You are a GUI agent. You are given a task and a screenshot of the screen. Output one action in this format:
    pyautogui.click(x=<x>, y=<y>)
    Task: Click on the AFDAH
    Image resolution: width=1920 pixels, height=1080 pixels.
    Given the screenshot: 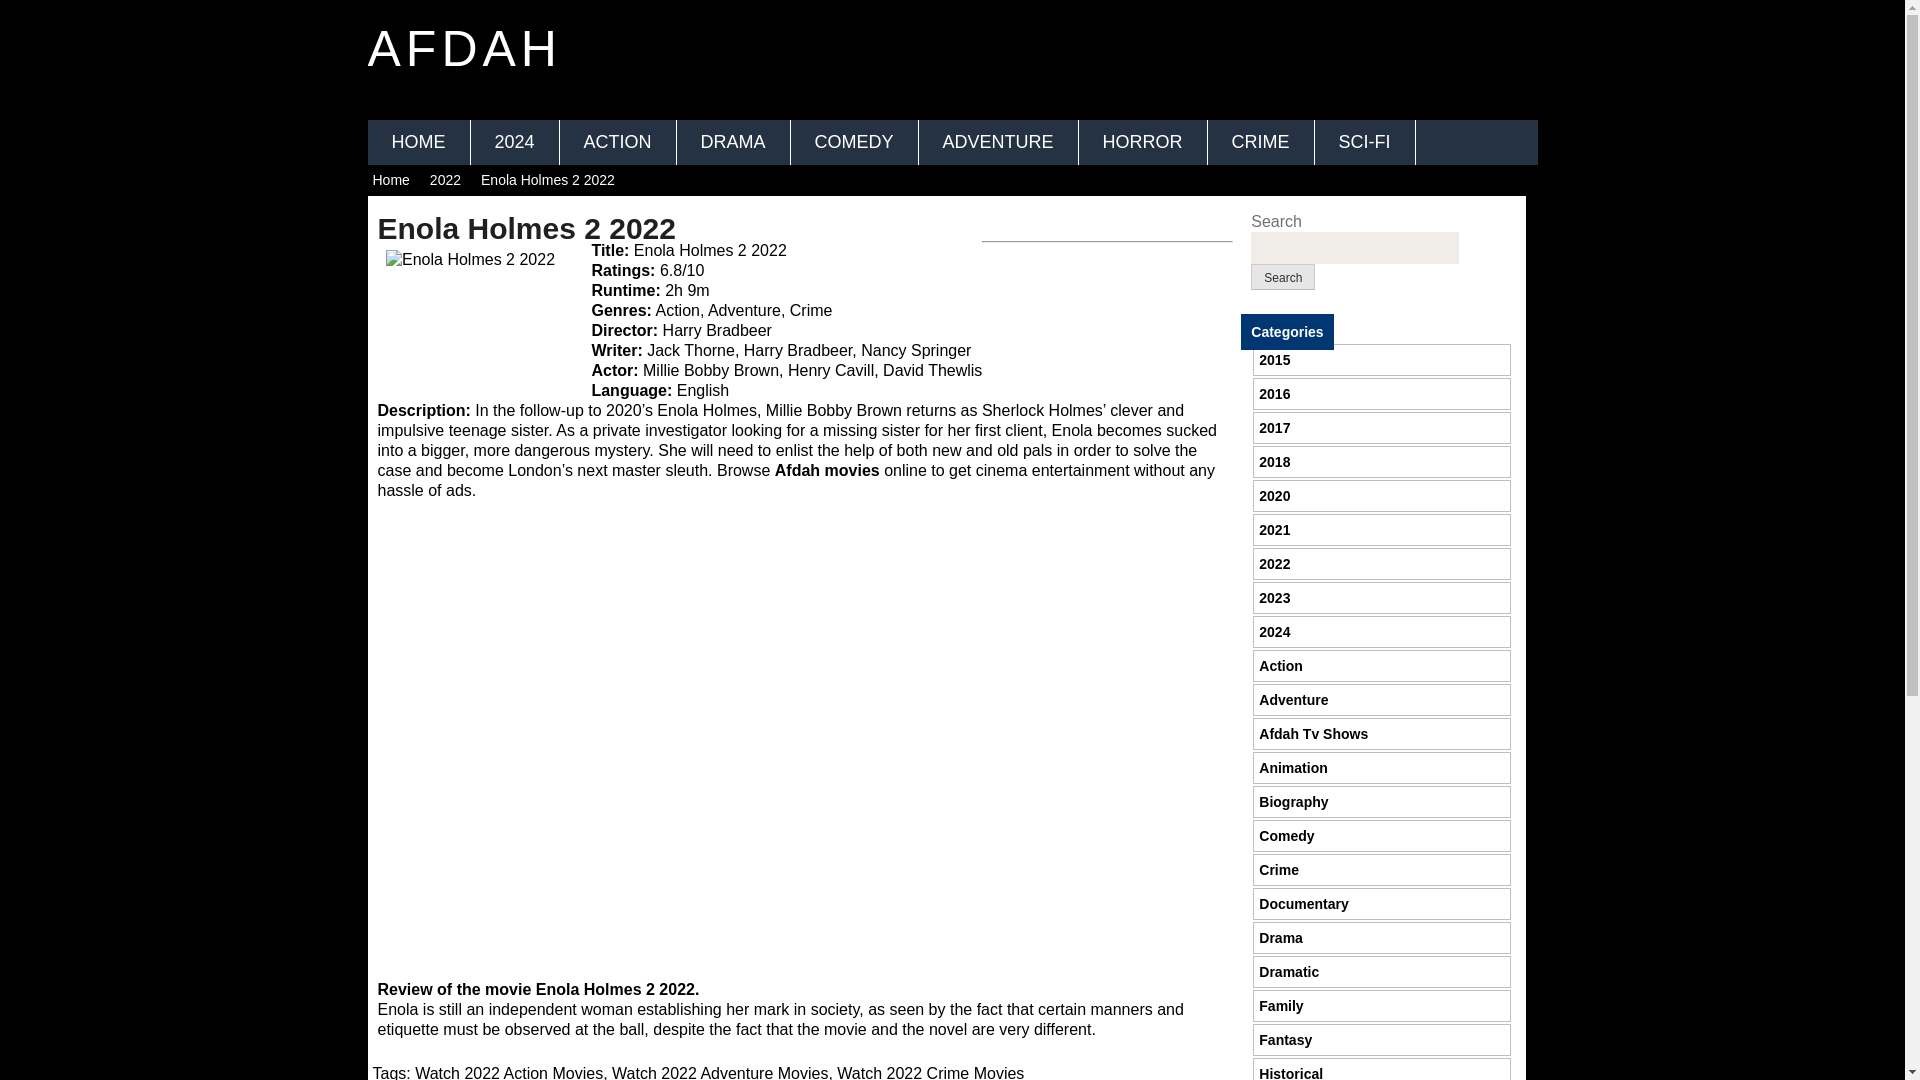 What is the action you would take?
    pyautogui.click(x=465, y=48)
    